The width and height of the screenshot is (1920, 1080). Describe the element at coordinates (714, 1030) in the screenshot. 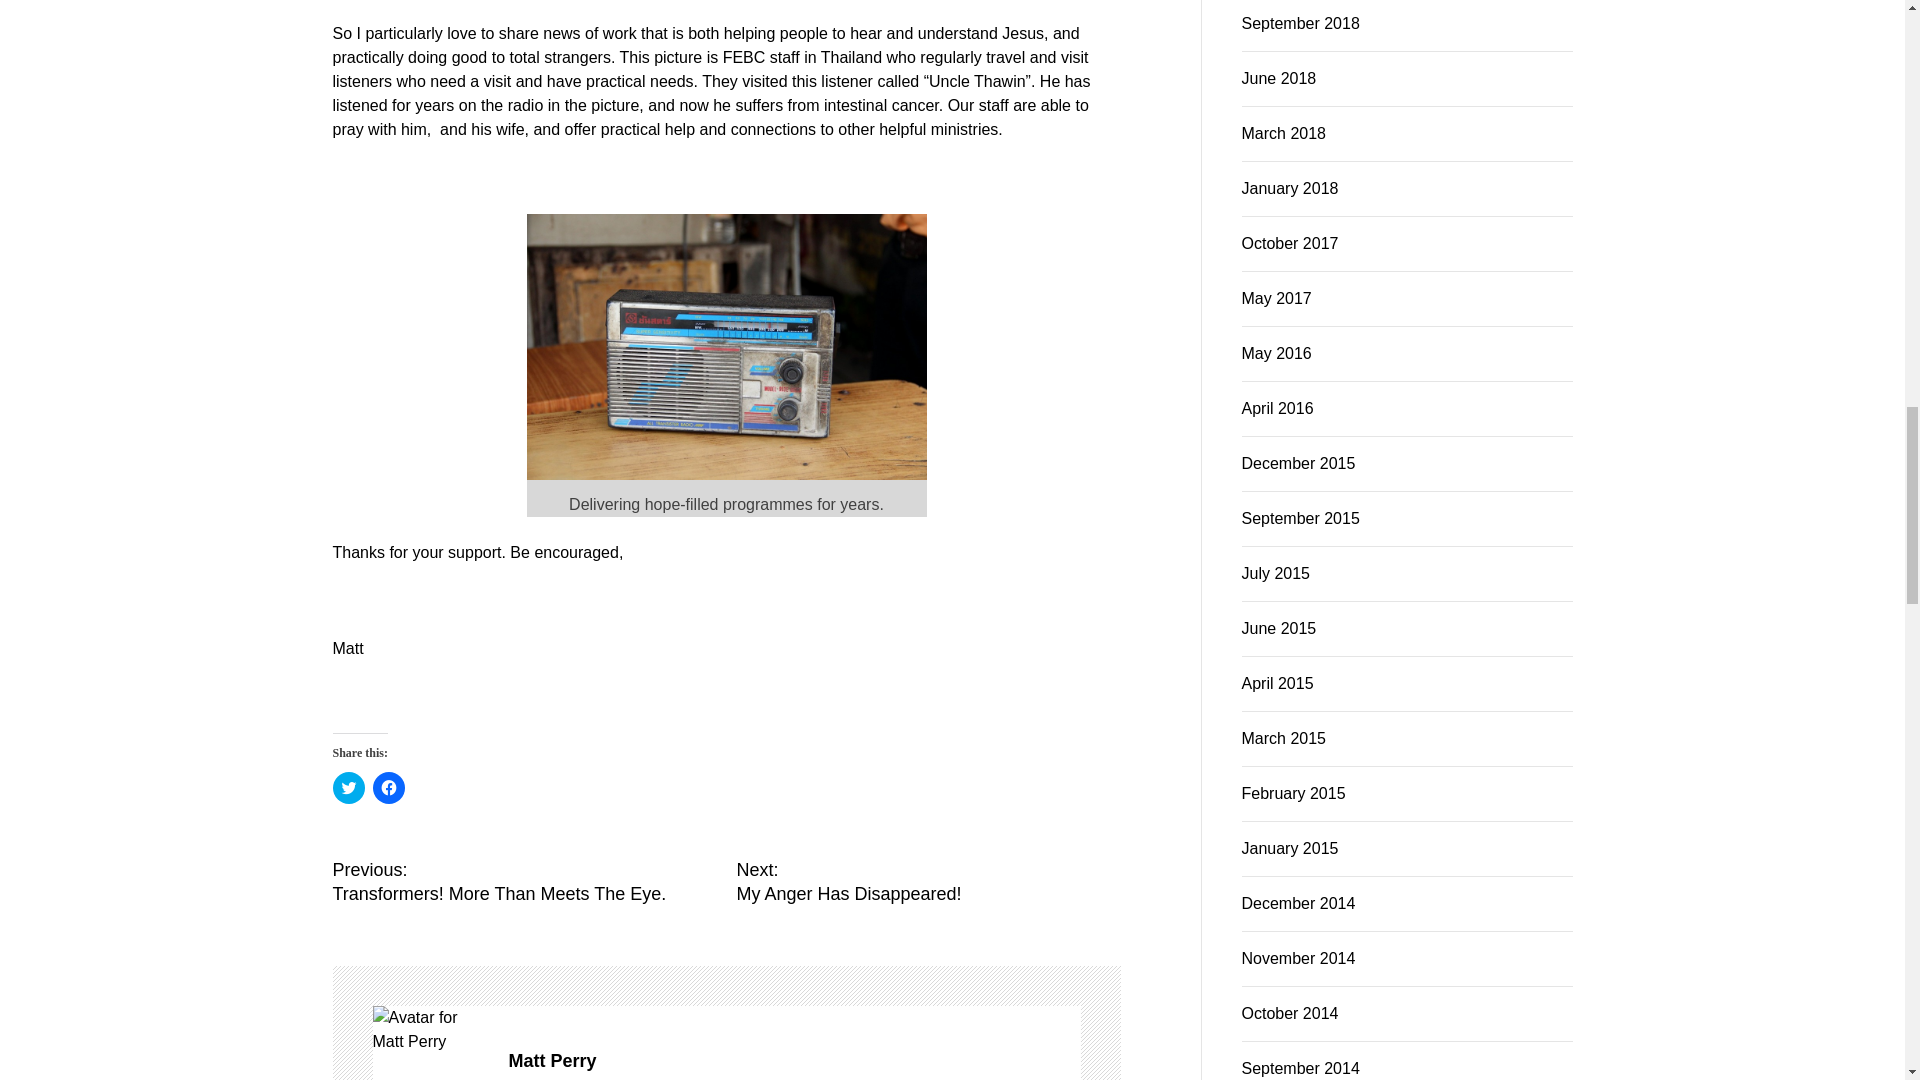

I see `In Lockdown and confusion, remember this.` at that location.